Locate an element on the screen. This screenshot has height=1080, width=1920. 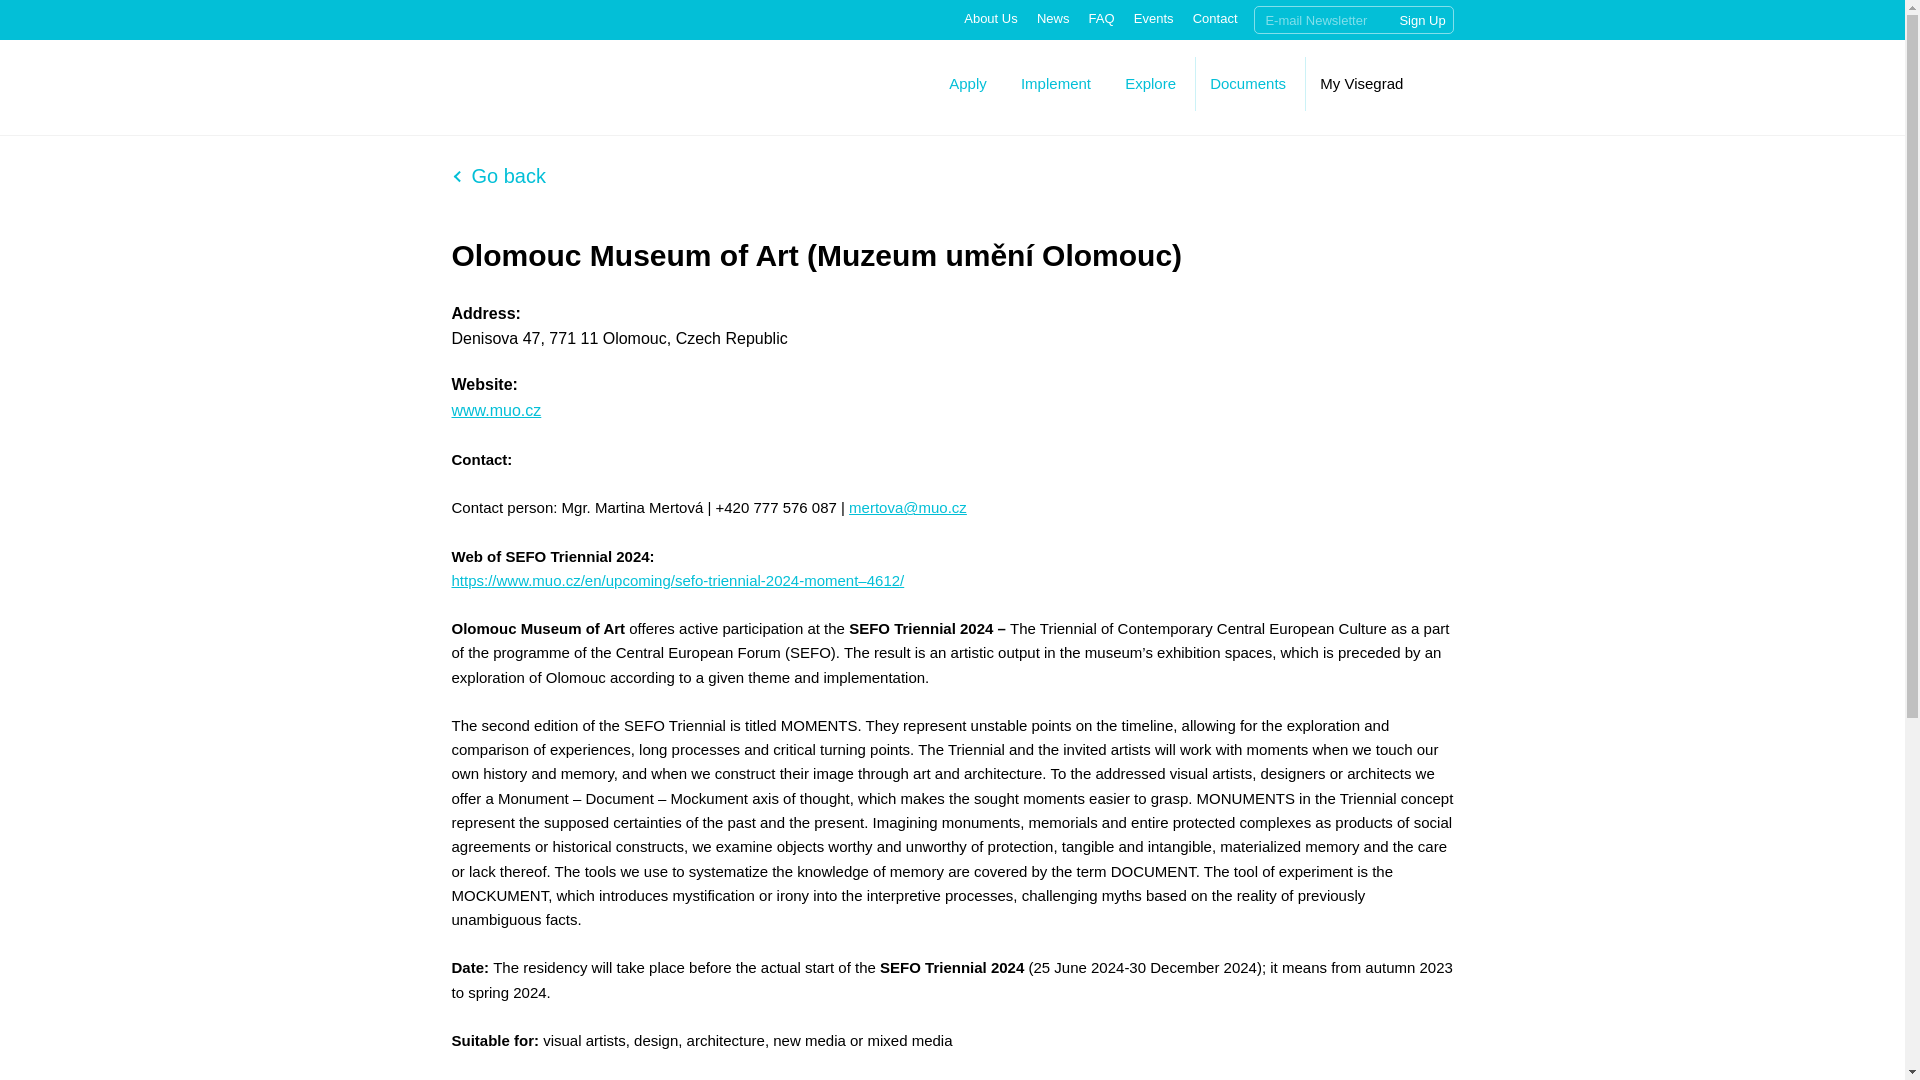
Contact is located at coordinates (1215, 18).